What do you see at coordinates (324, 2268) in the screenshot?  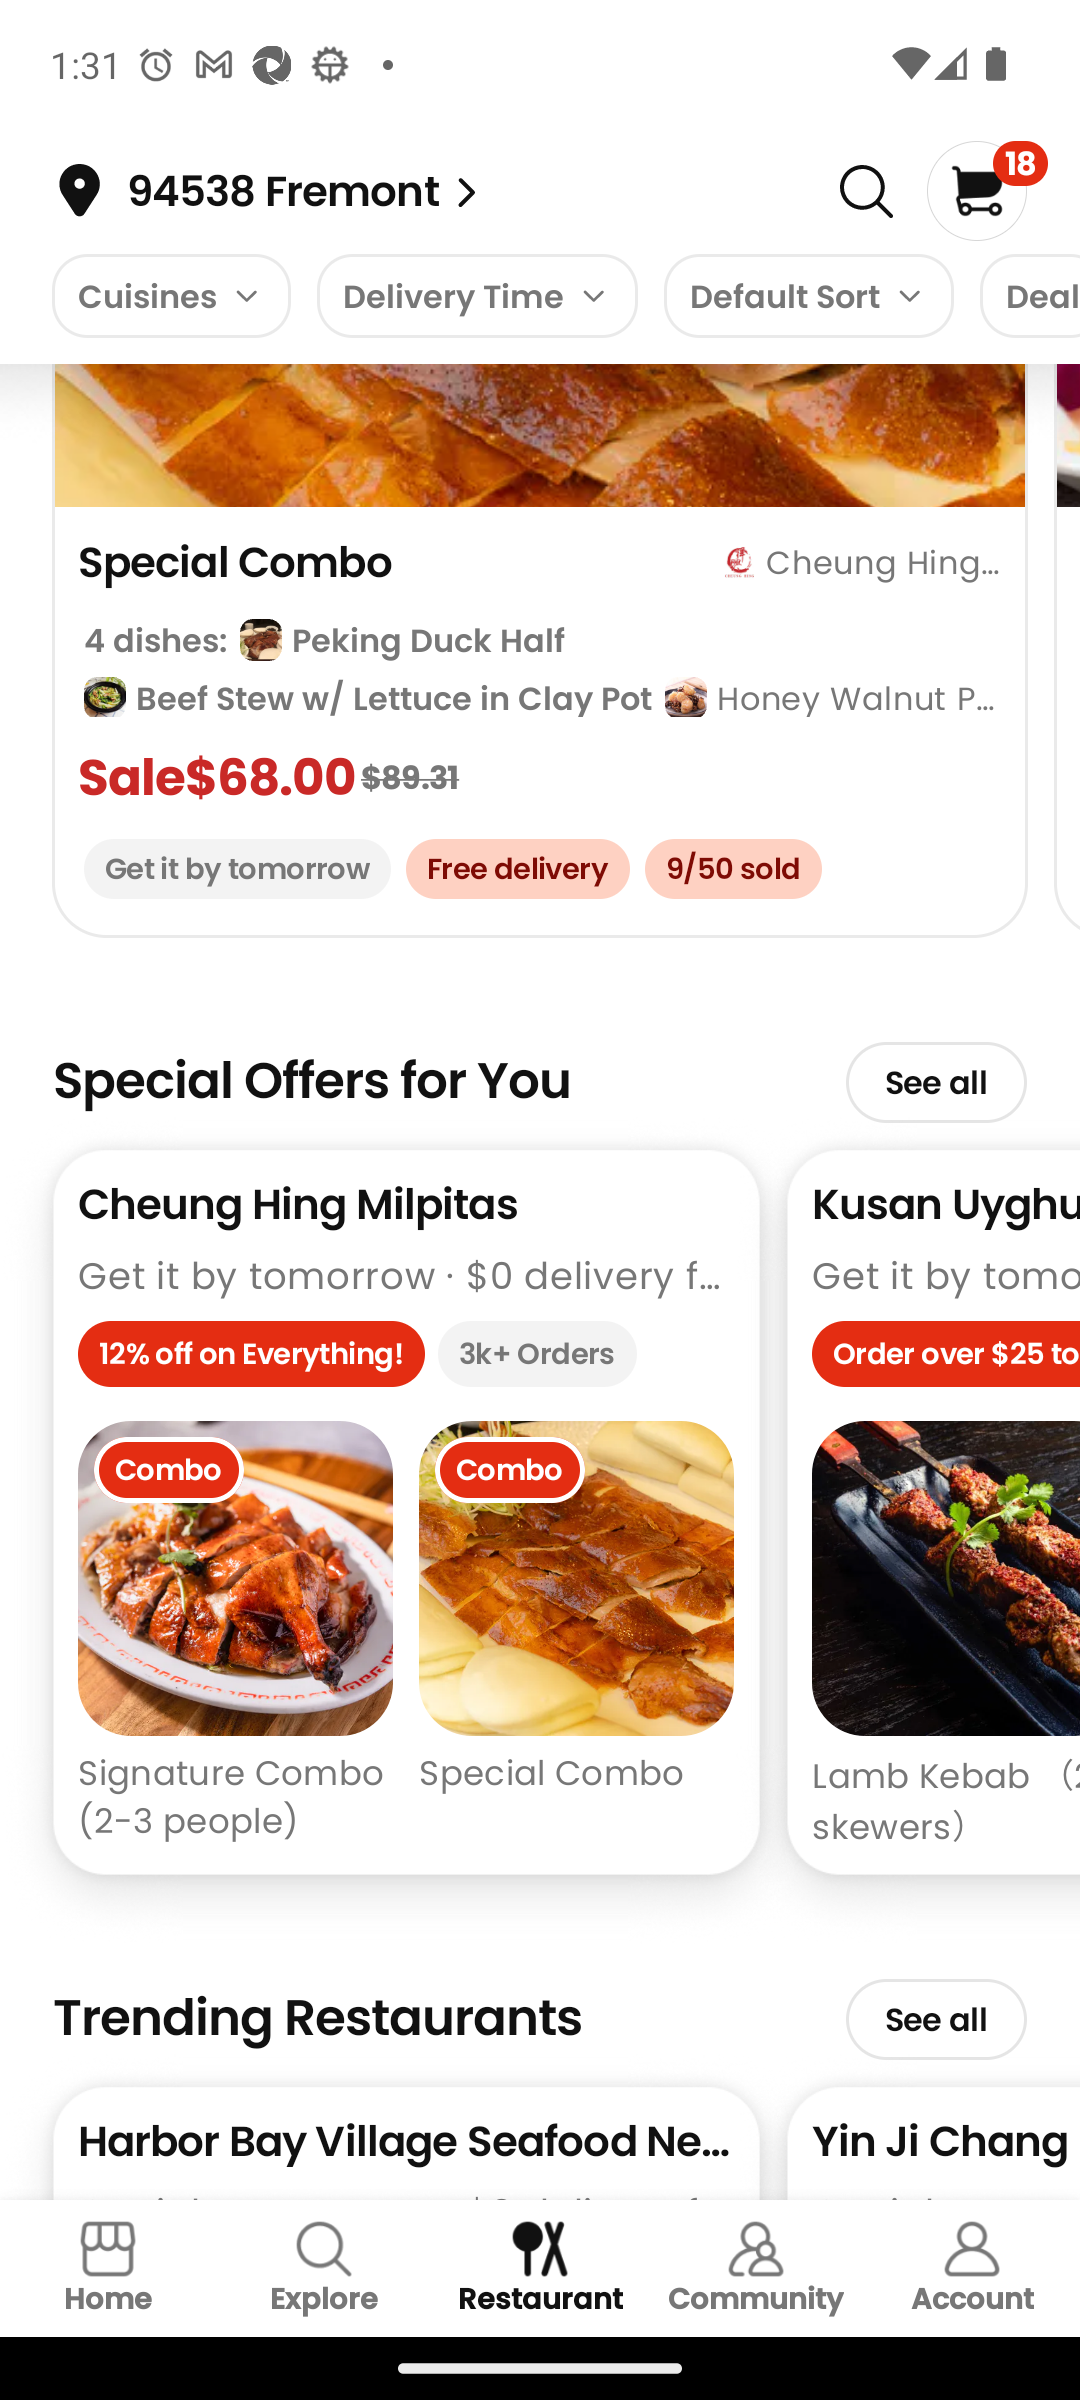 I see `Explore` at bounding box center [324, 2268].